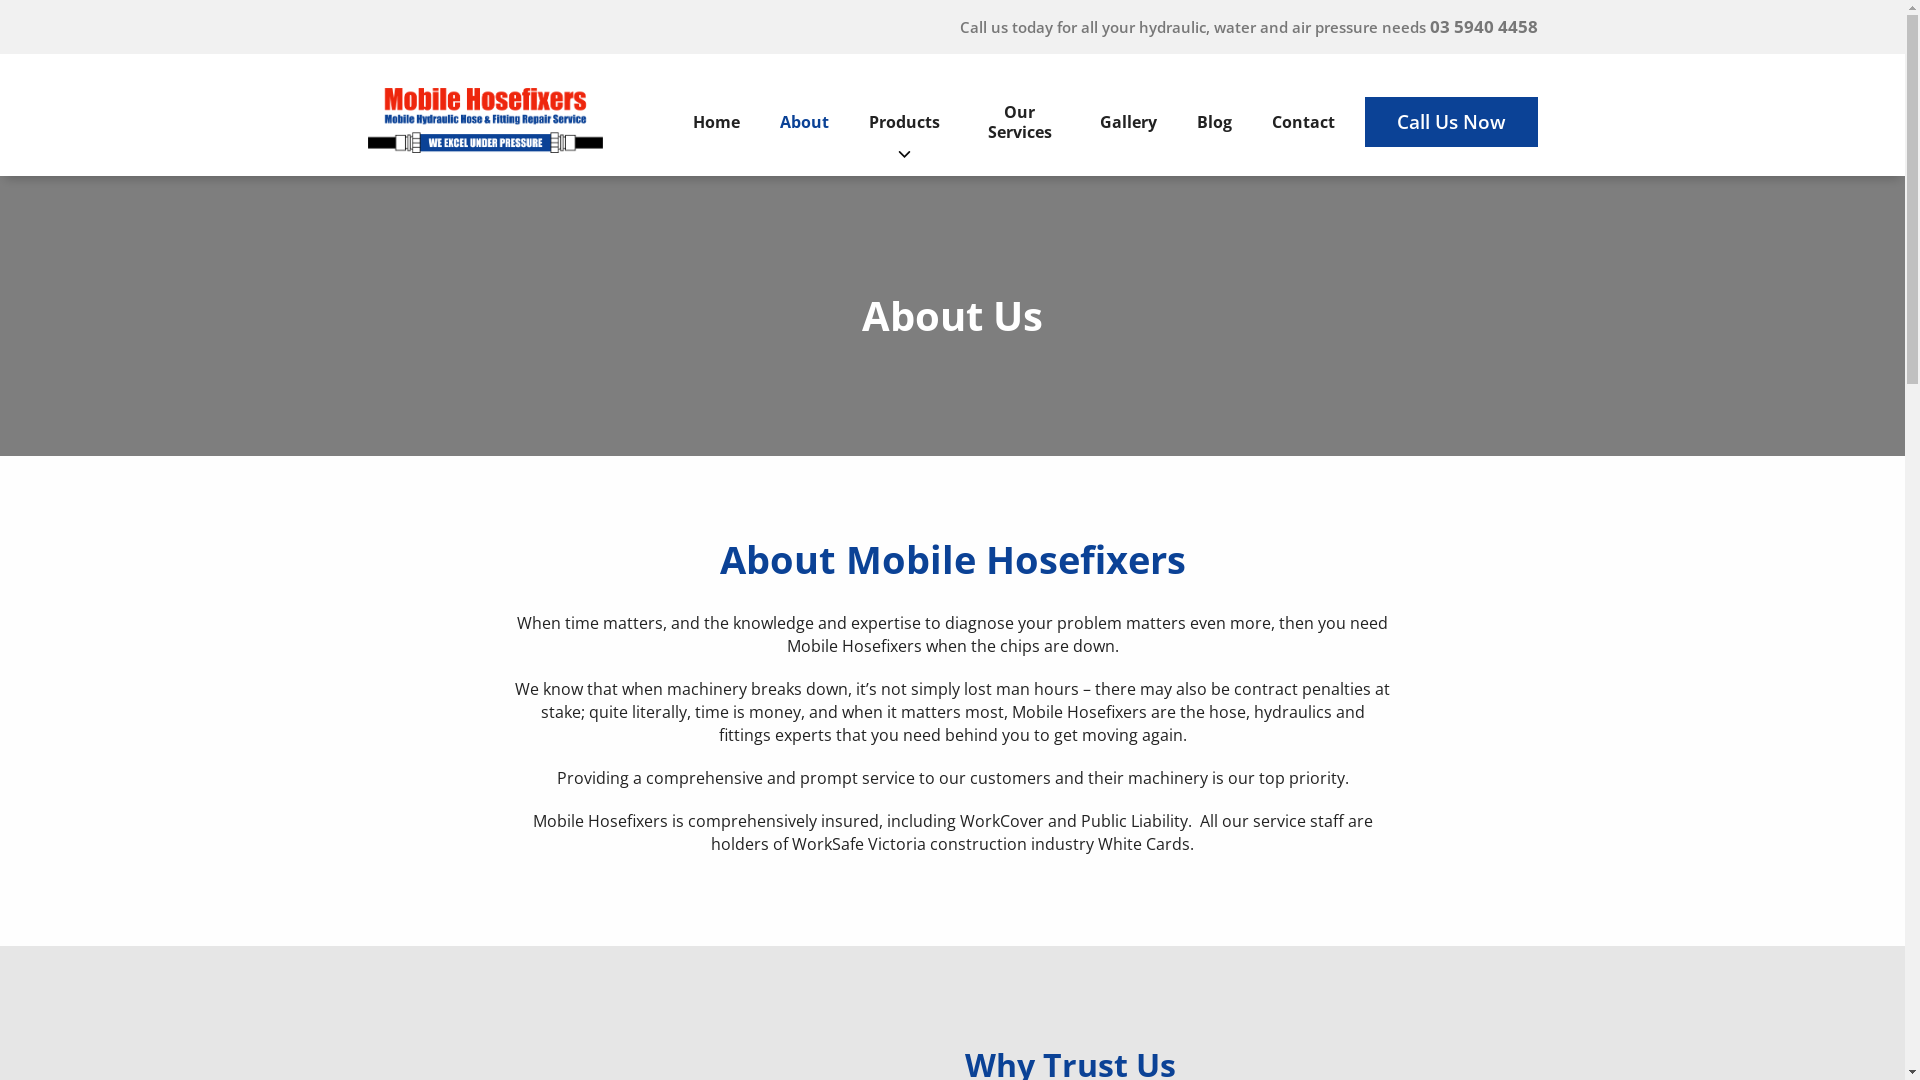 The width and height of the screenshot is (1920, 1080). Describe the element at coordinates (1484, 26) in the screenshot. I see `03 5940 4458` at that location.